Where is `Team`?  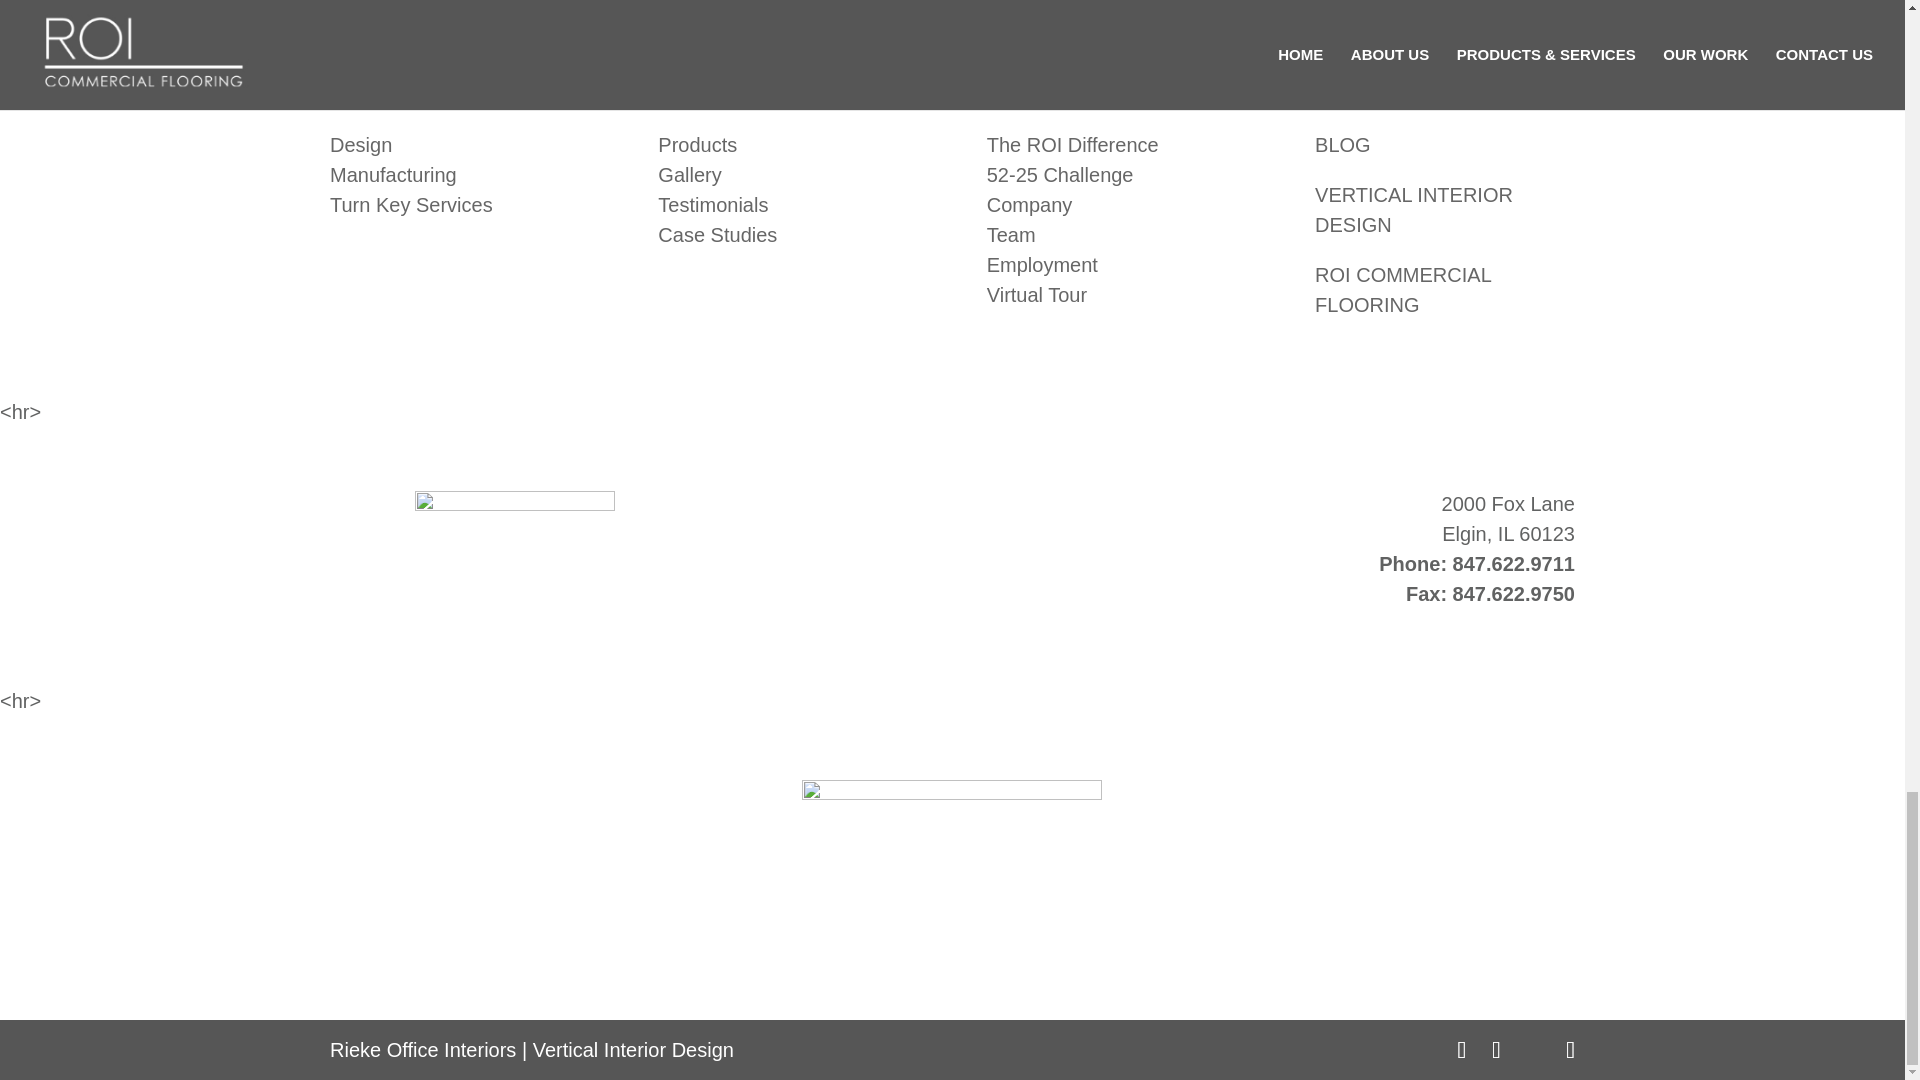
Team is located at coordinates (1011, 234).